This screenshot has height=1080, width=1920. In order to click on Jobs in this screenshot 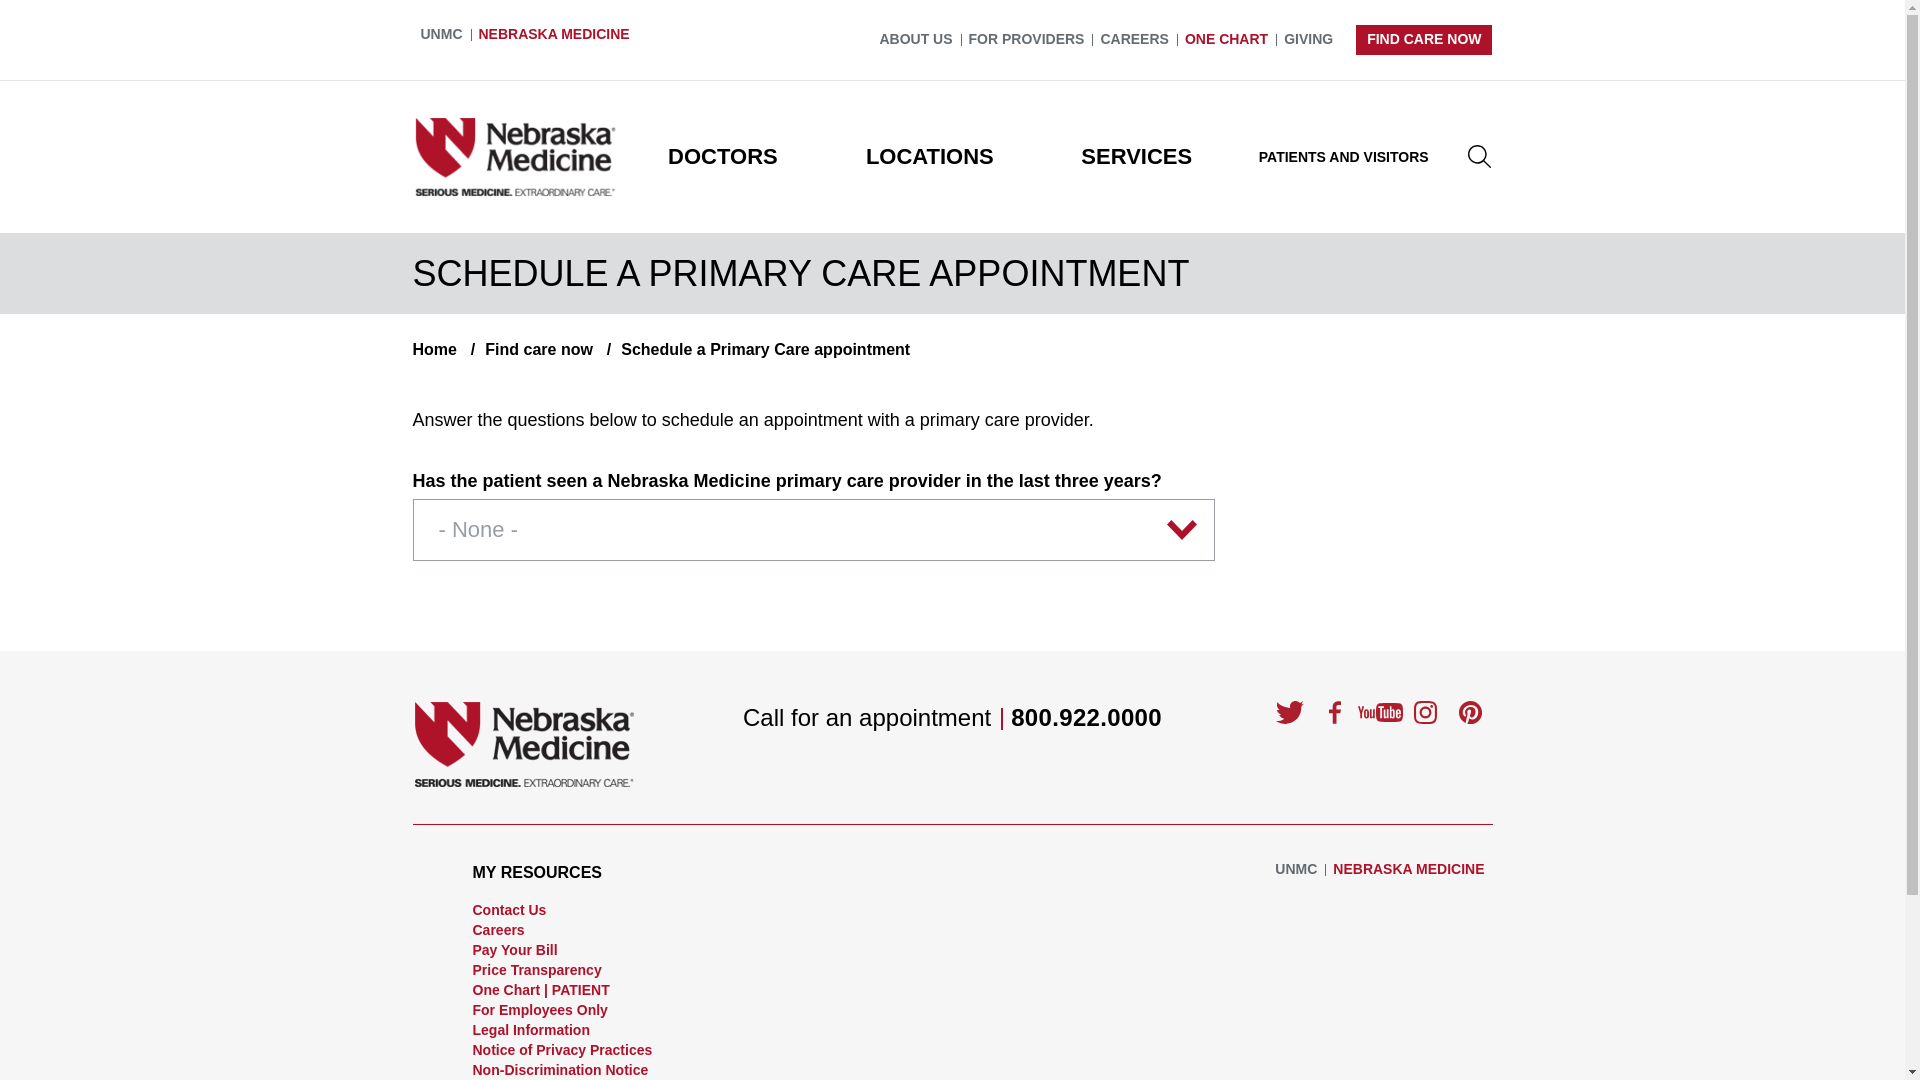, I will do `click(1134, 40)`.